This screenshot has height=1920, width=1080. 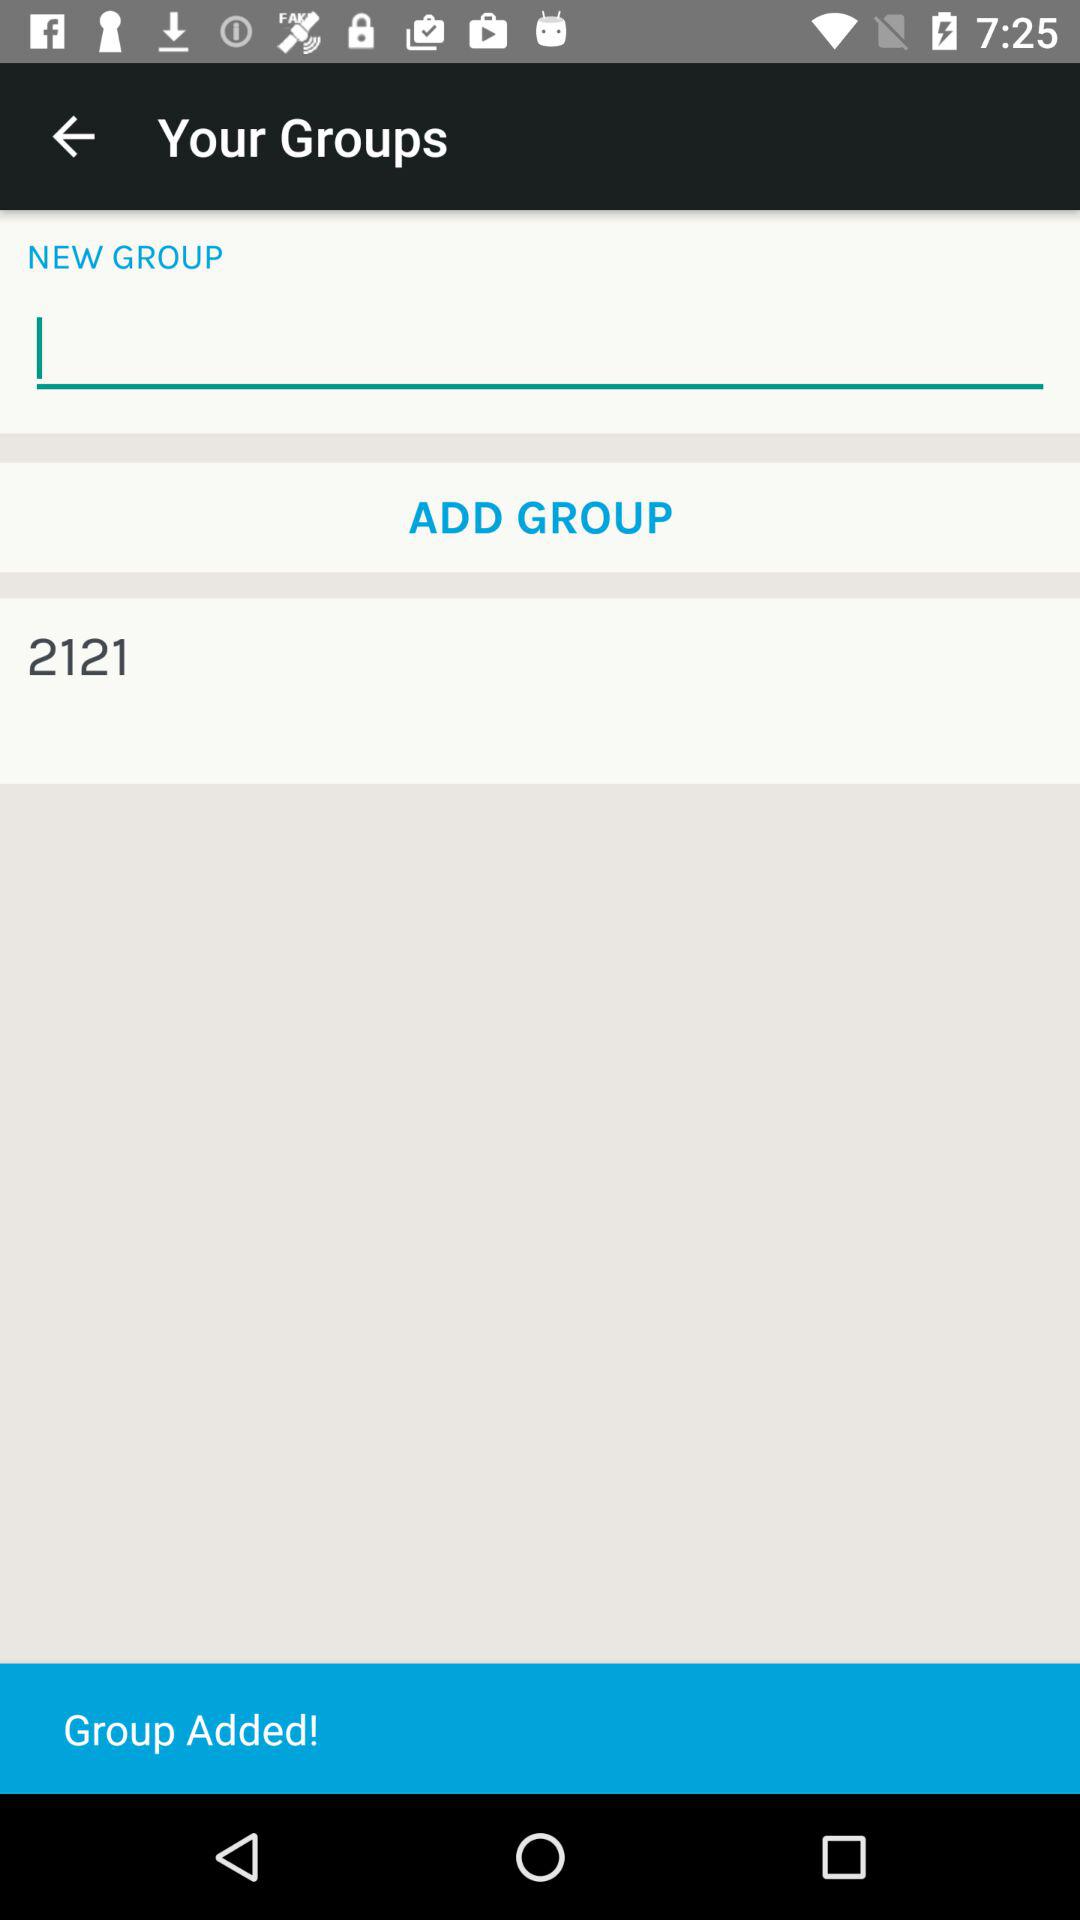 What do you see at coordinates (78, 656) in the screenshot?
I see `choose the icon above the group added!` at bounding box center [78, 656].